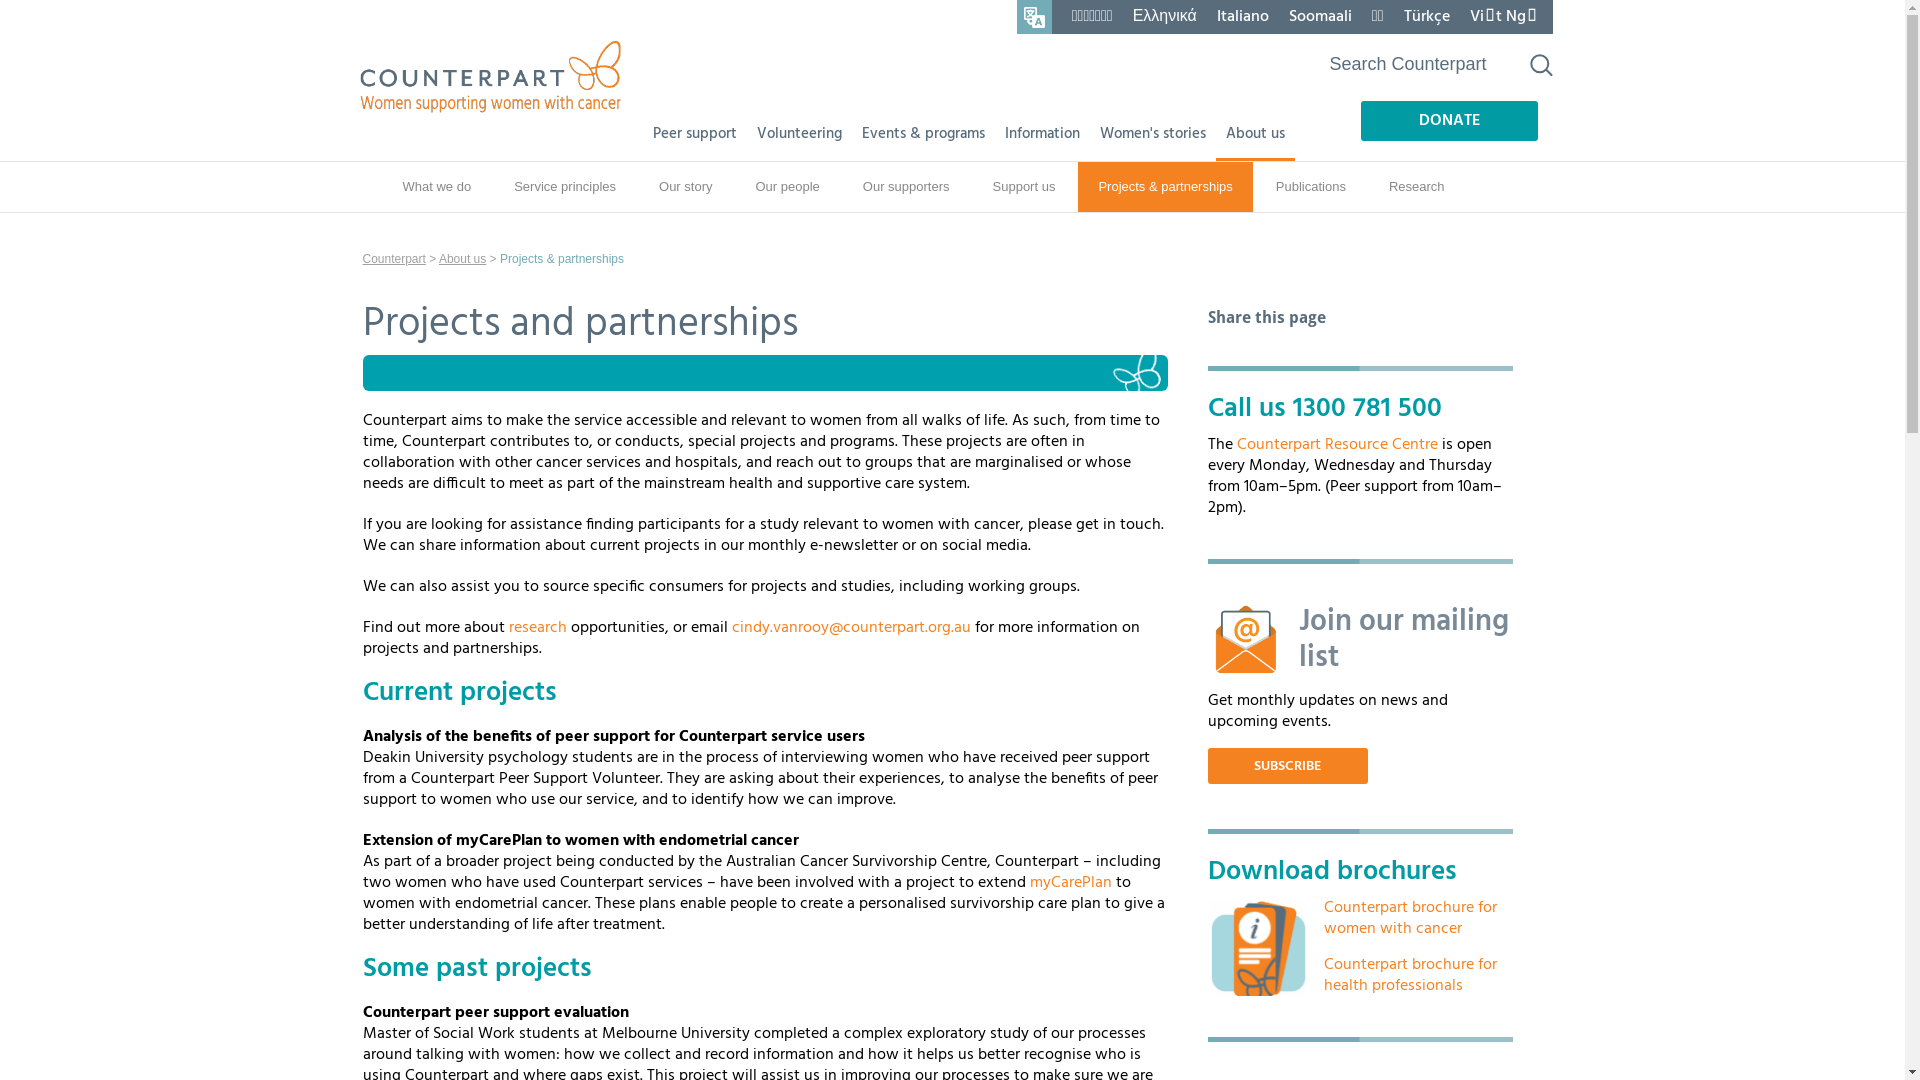 This screenshot has width=1920, height=1080. What do you see at coordinates (1410, 976) in the screenshot?
I see `Counterpart brochure for health professionals` at bounding box center [1410, 976].